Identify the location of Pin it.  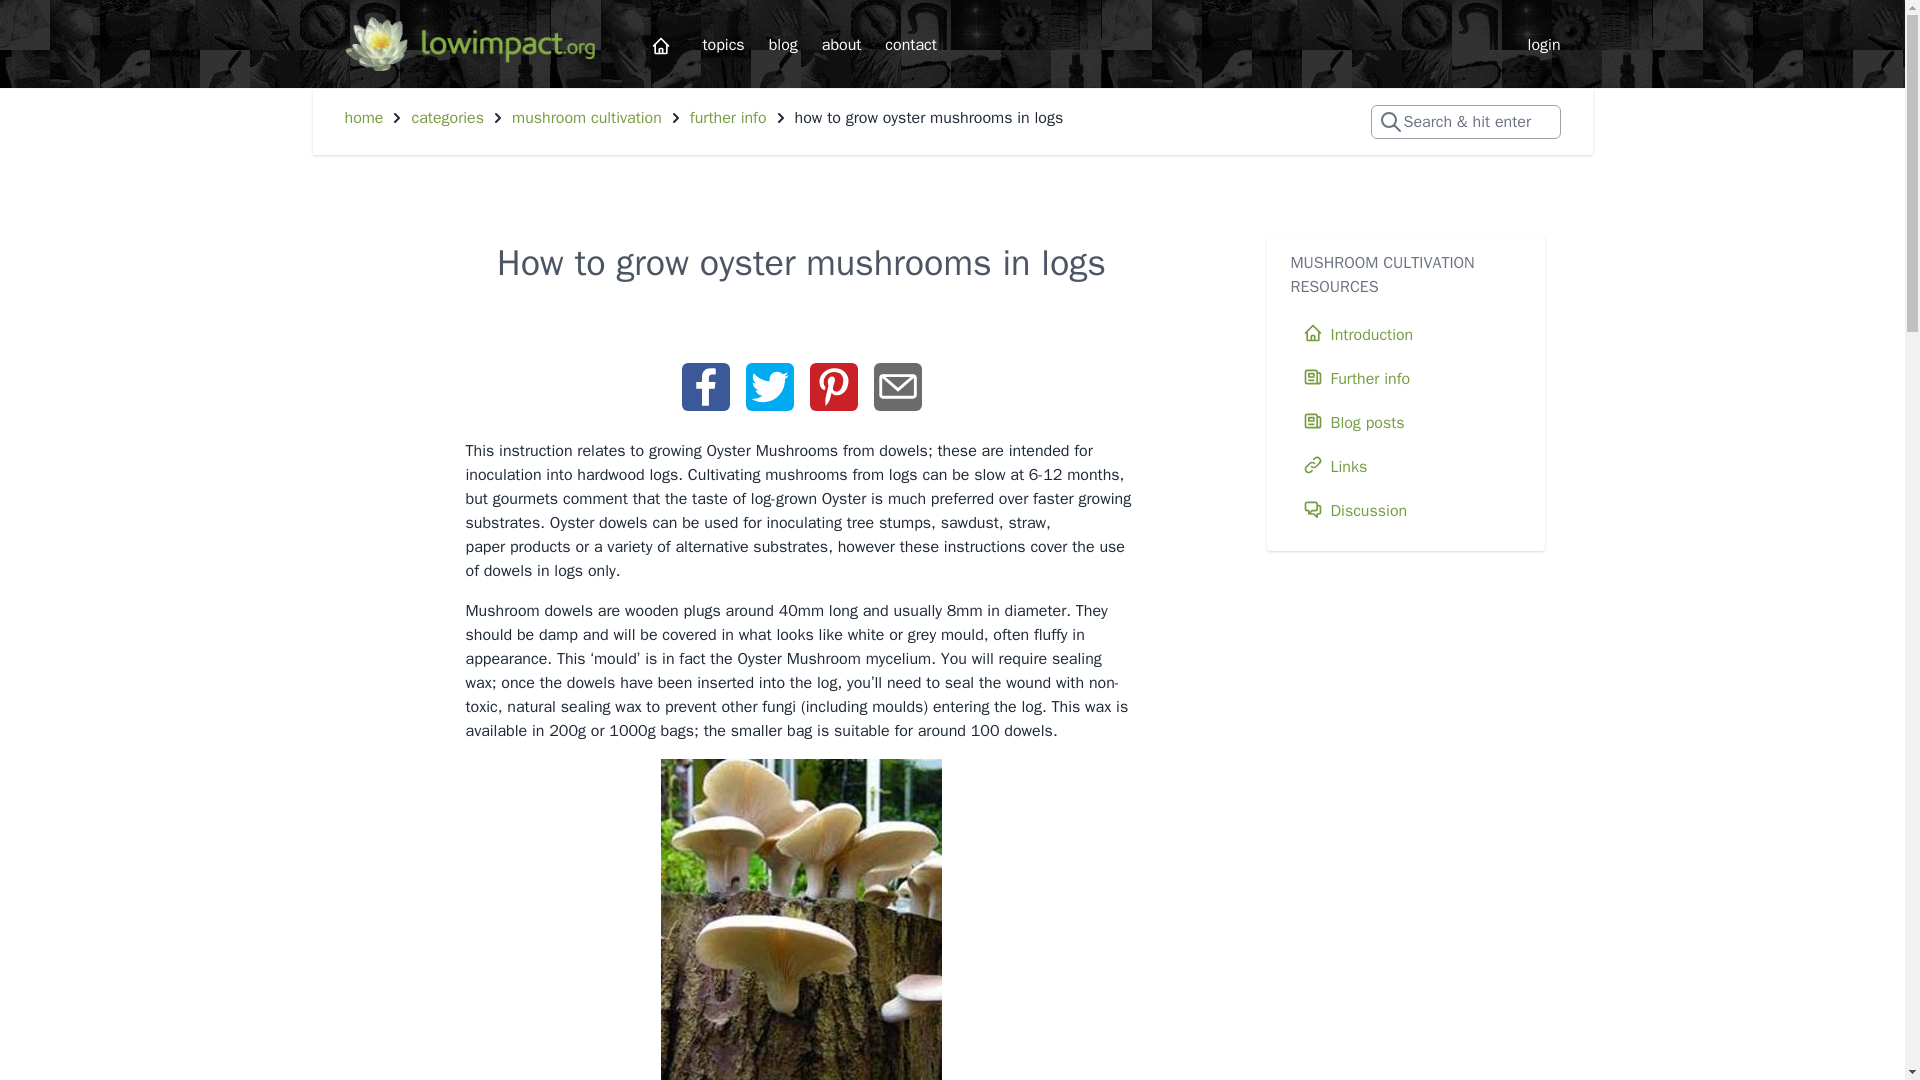
(834, 386).